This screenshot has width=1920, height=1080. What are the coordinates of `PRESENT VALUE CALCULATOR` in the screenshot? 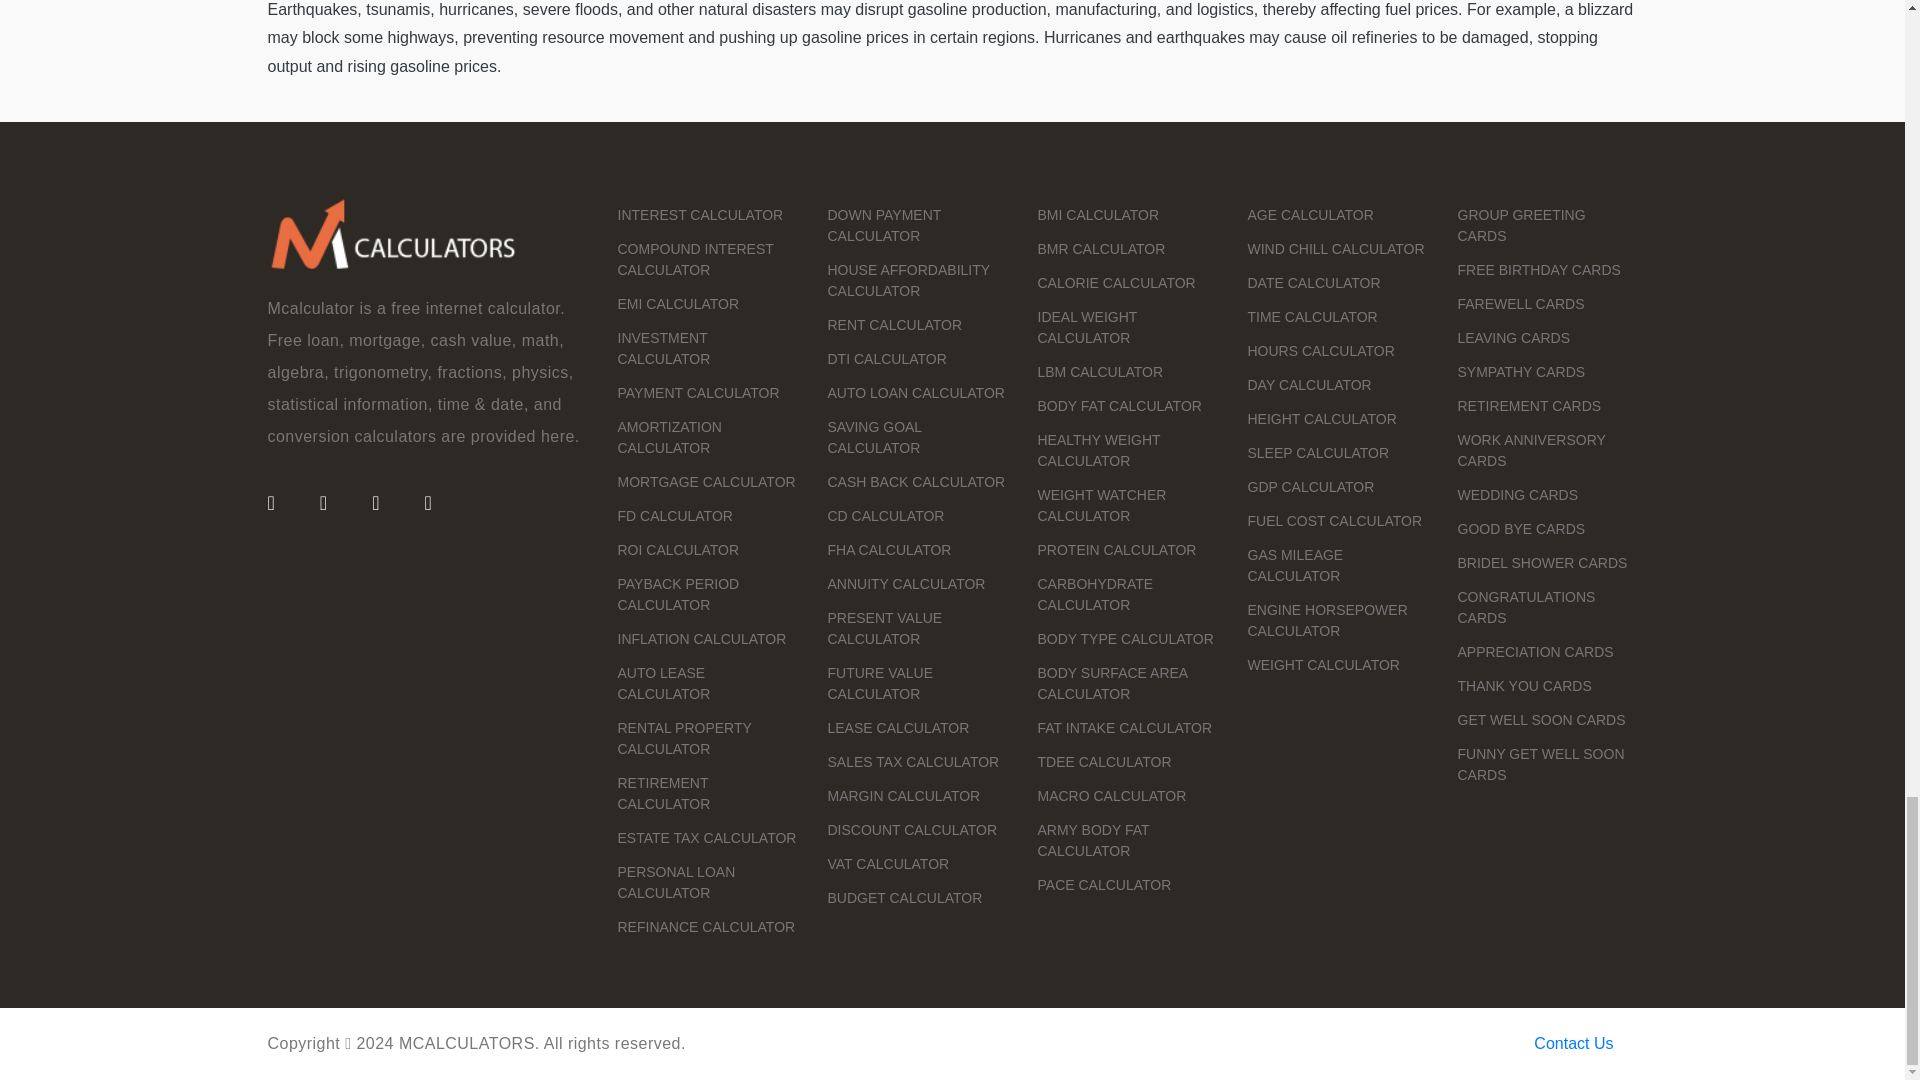 It's located at (884, 628).